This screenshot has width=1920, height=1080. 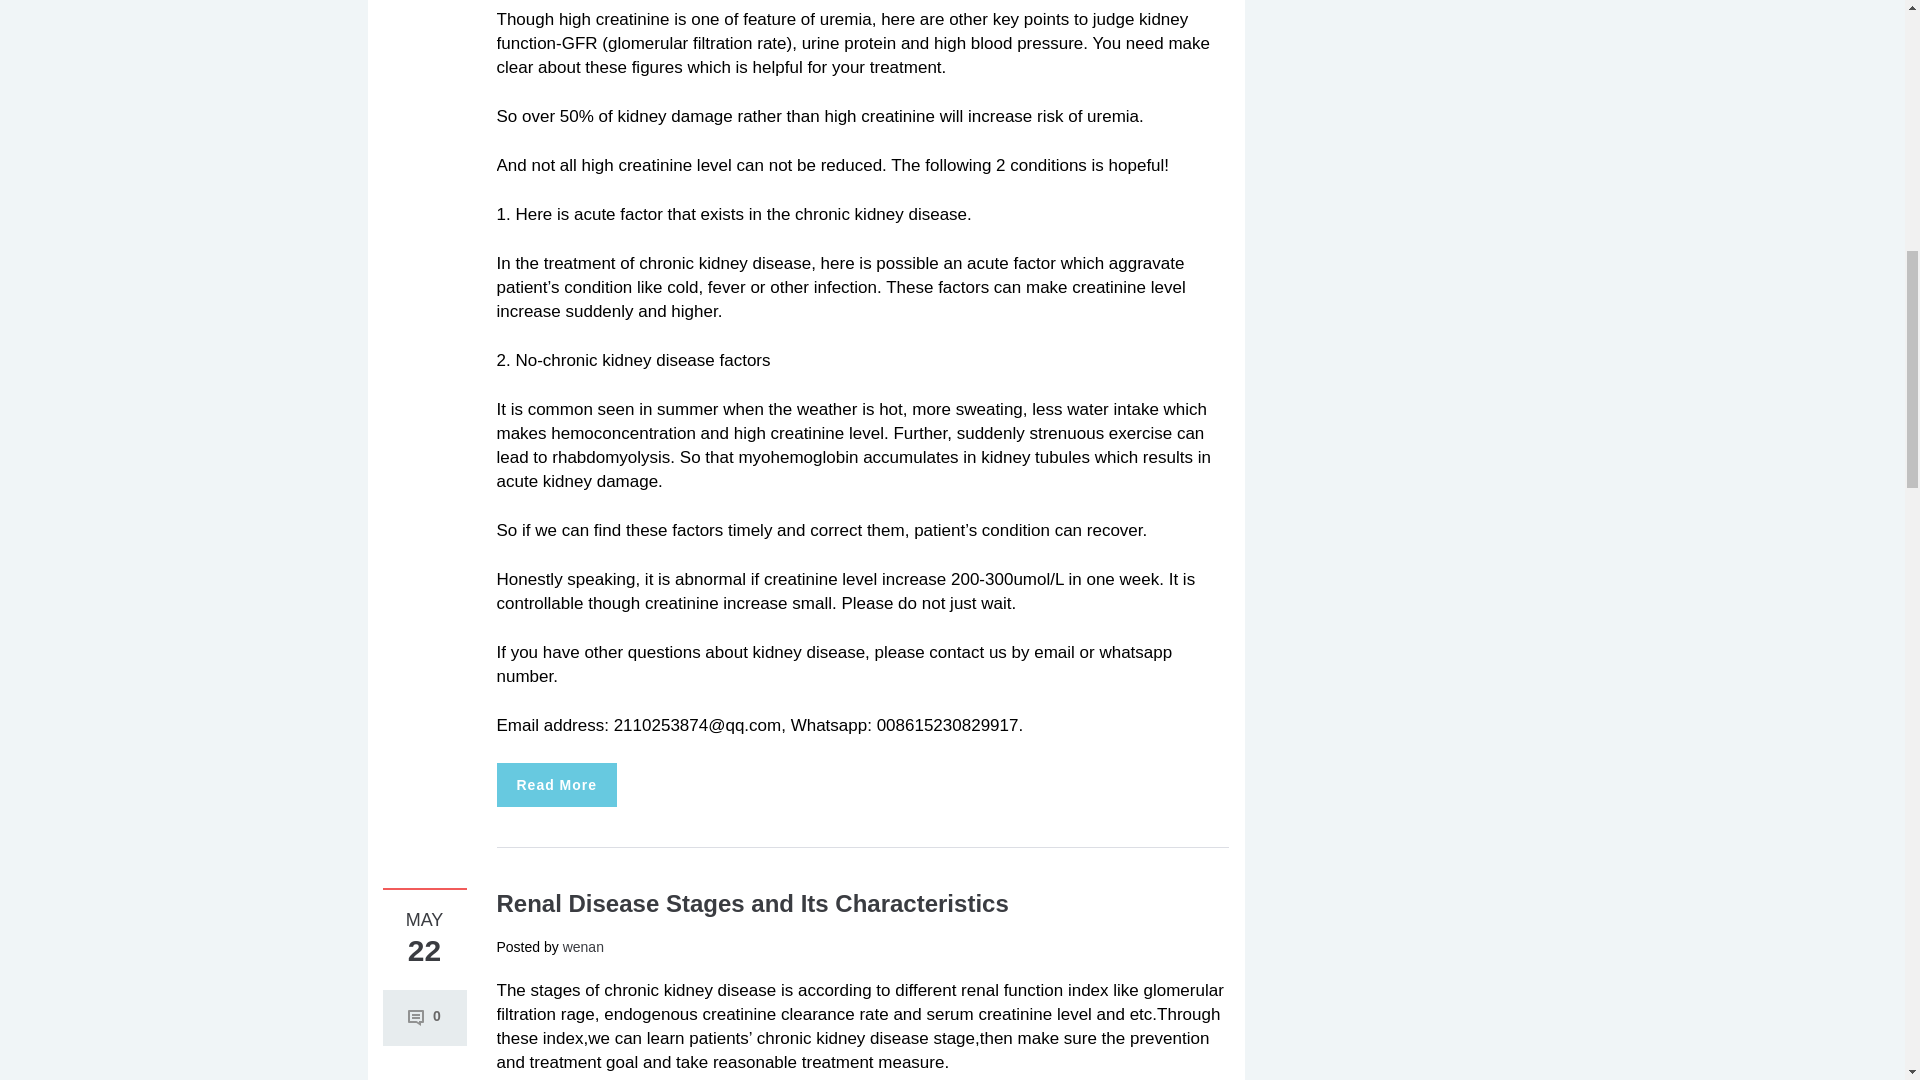 What do you see at coordinates (752, 902) in the screenshot?
I see `Renal Disease Stages and Its Characteristics` at bounding box center [752, 902].